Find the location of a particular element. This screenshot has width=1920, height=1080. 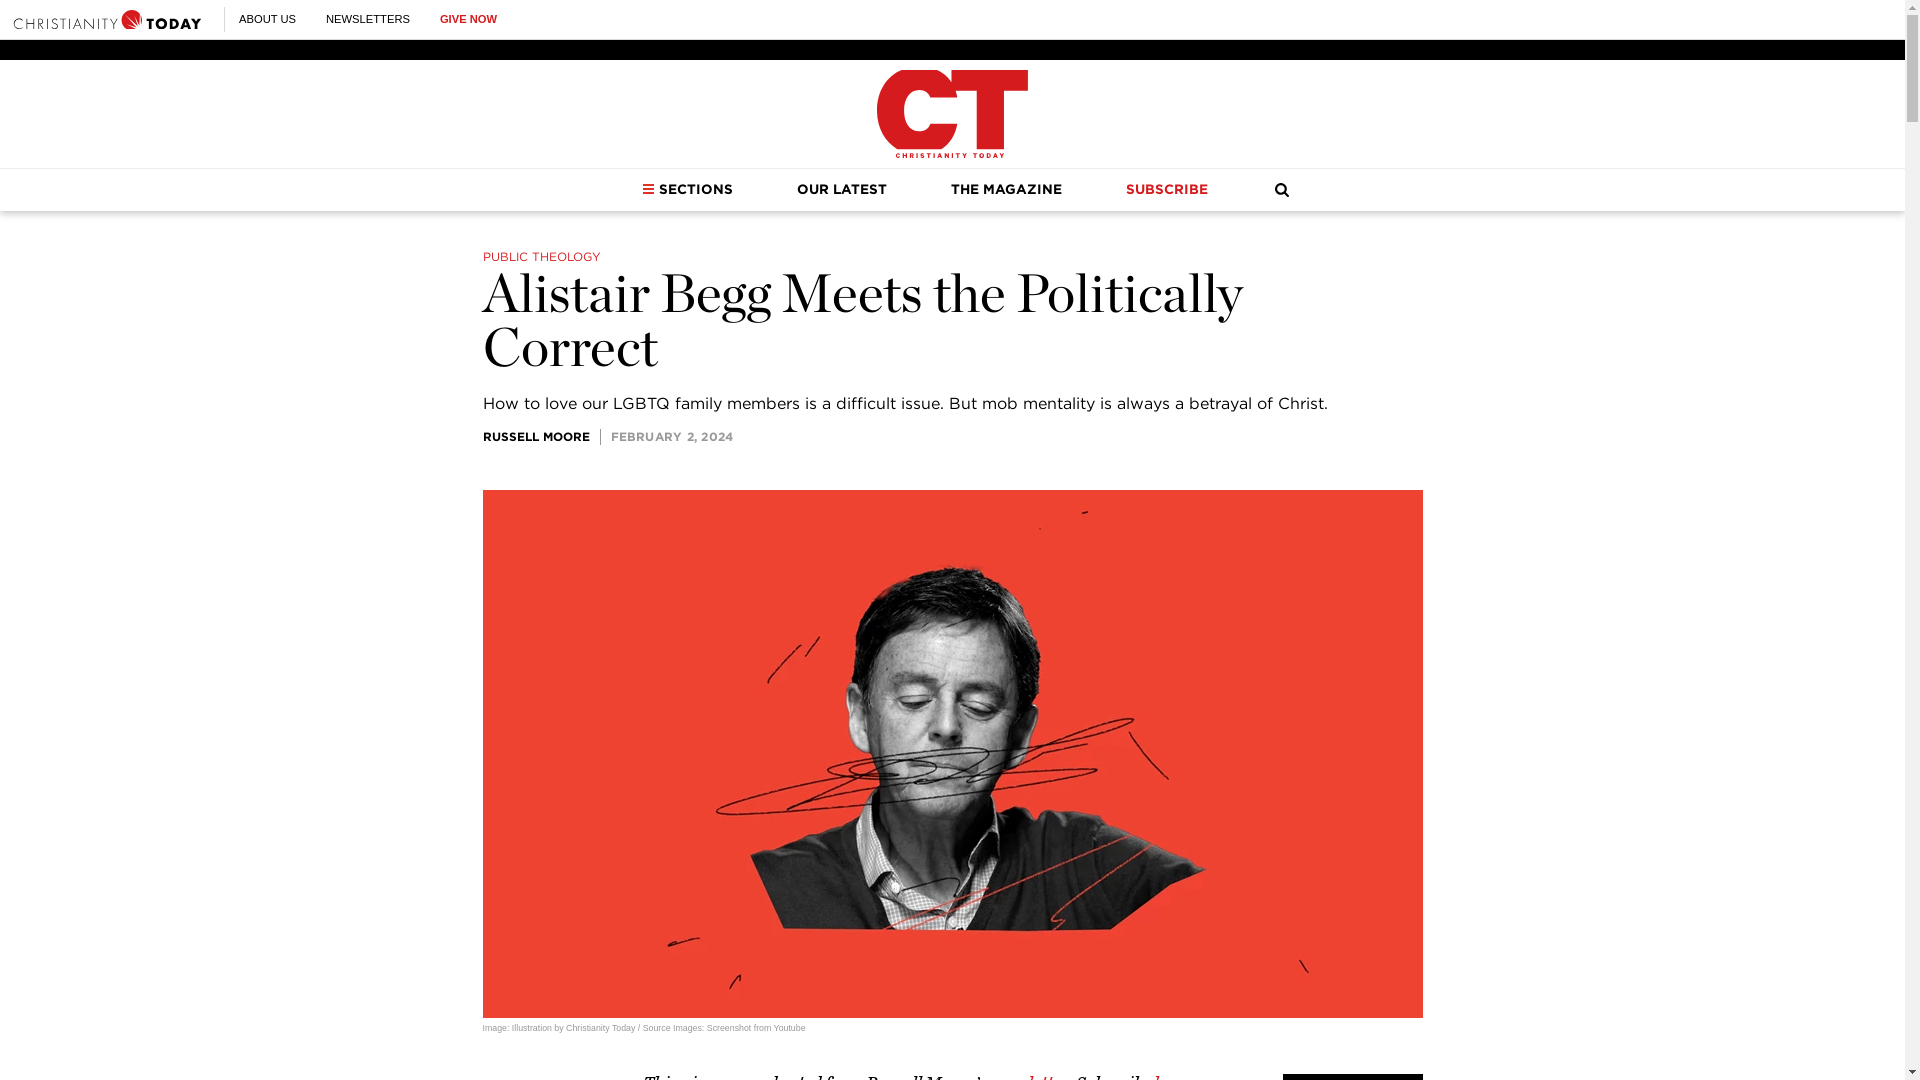

NEWSLETTERS is located at coordinates (368, 19).